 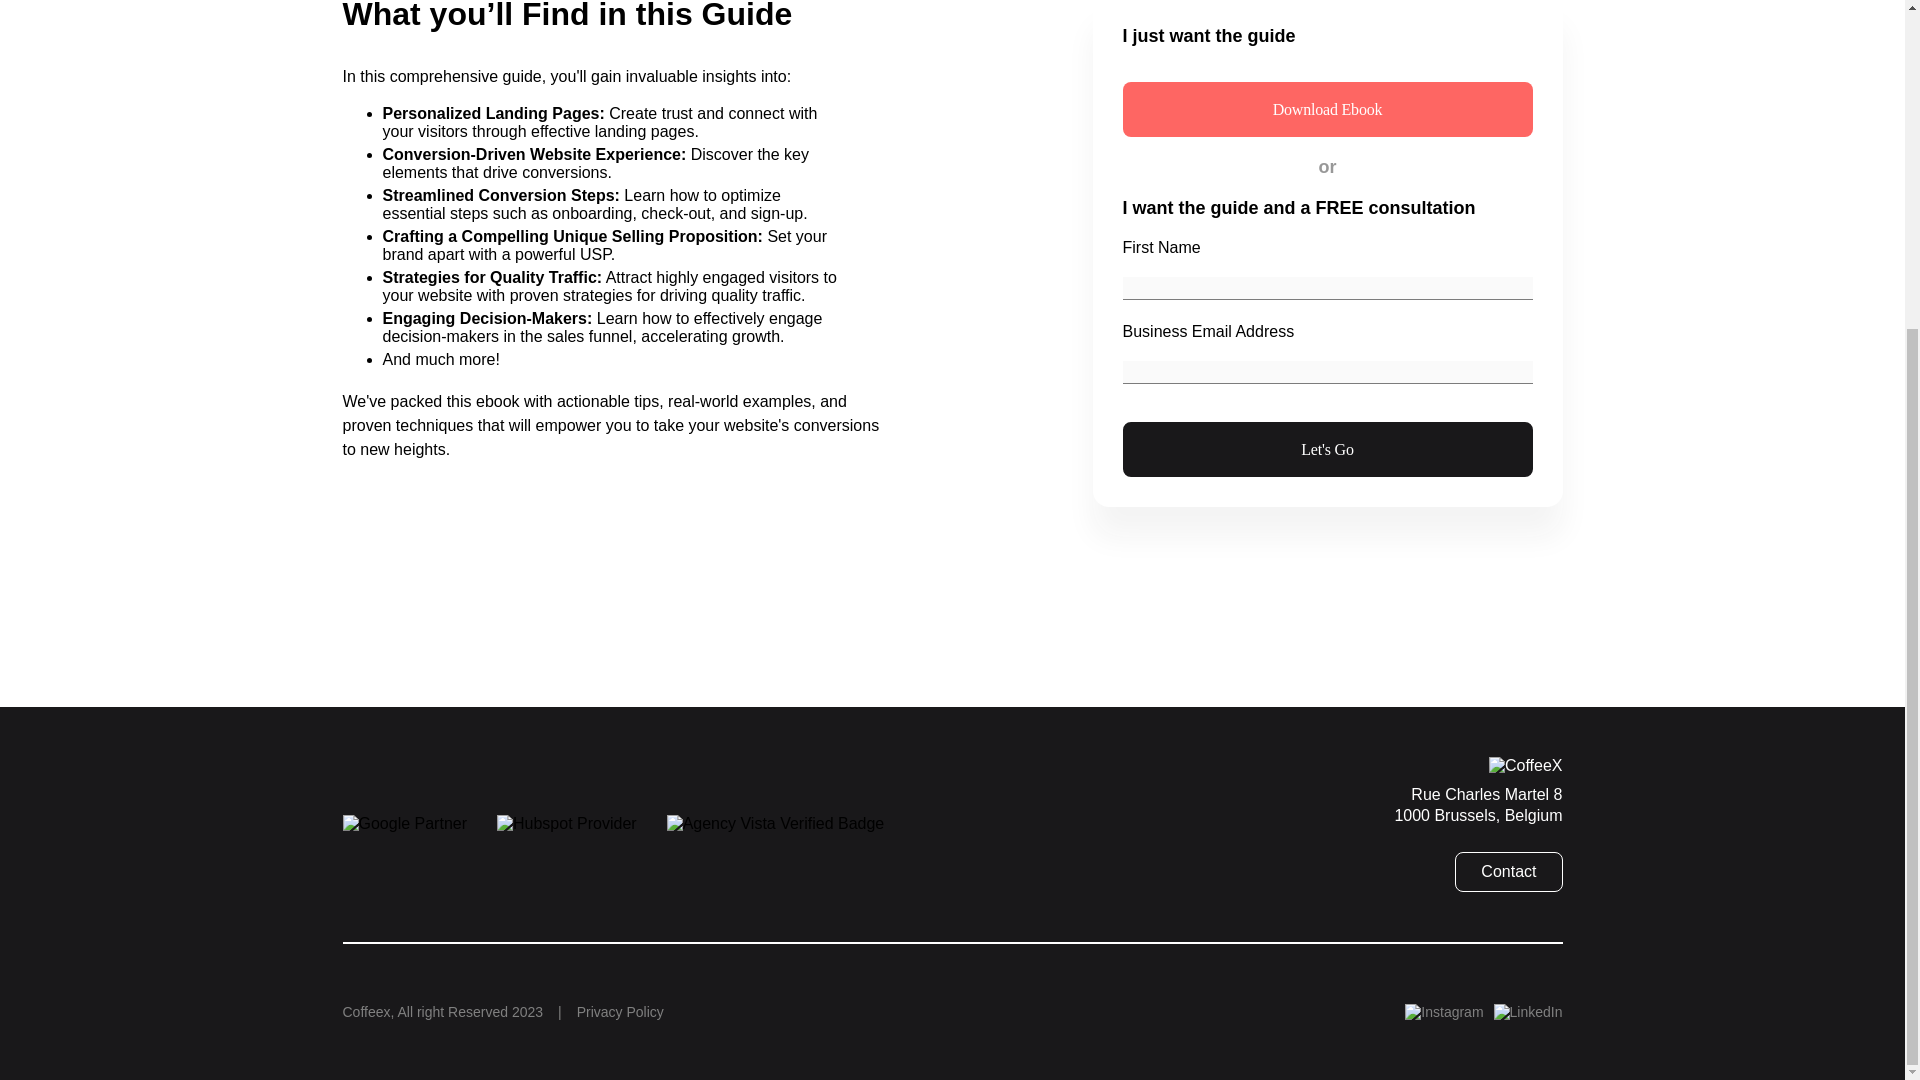 What do you see at coordinates (1508, 872) in the screenshot?
I see `Contact` at bounding box center [1508, 872].